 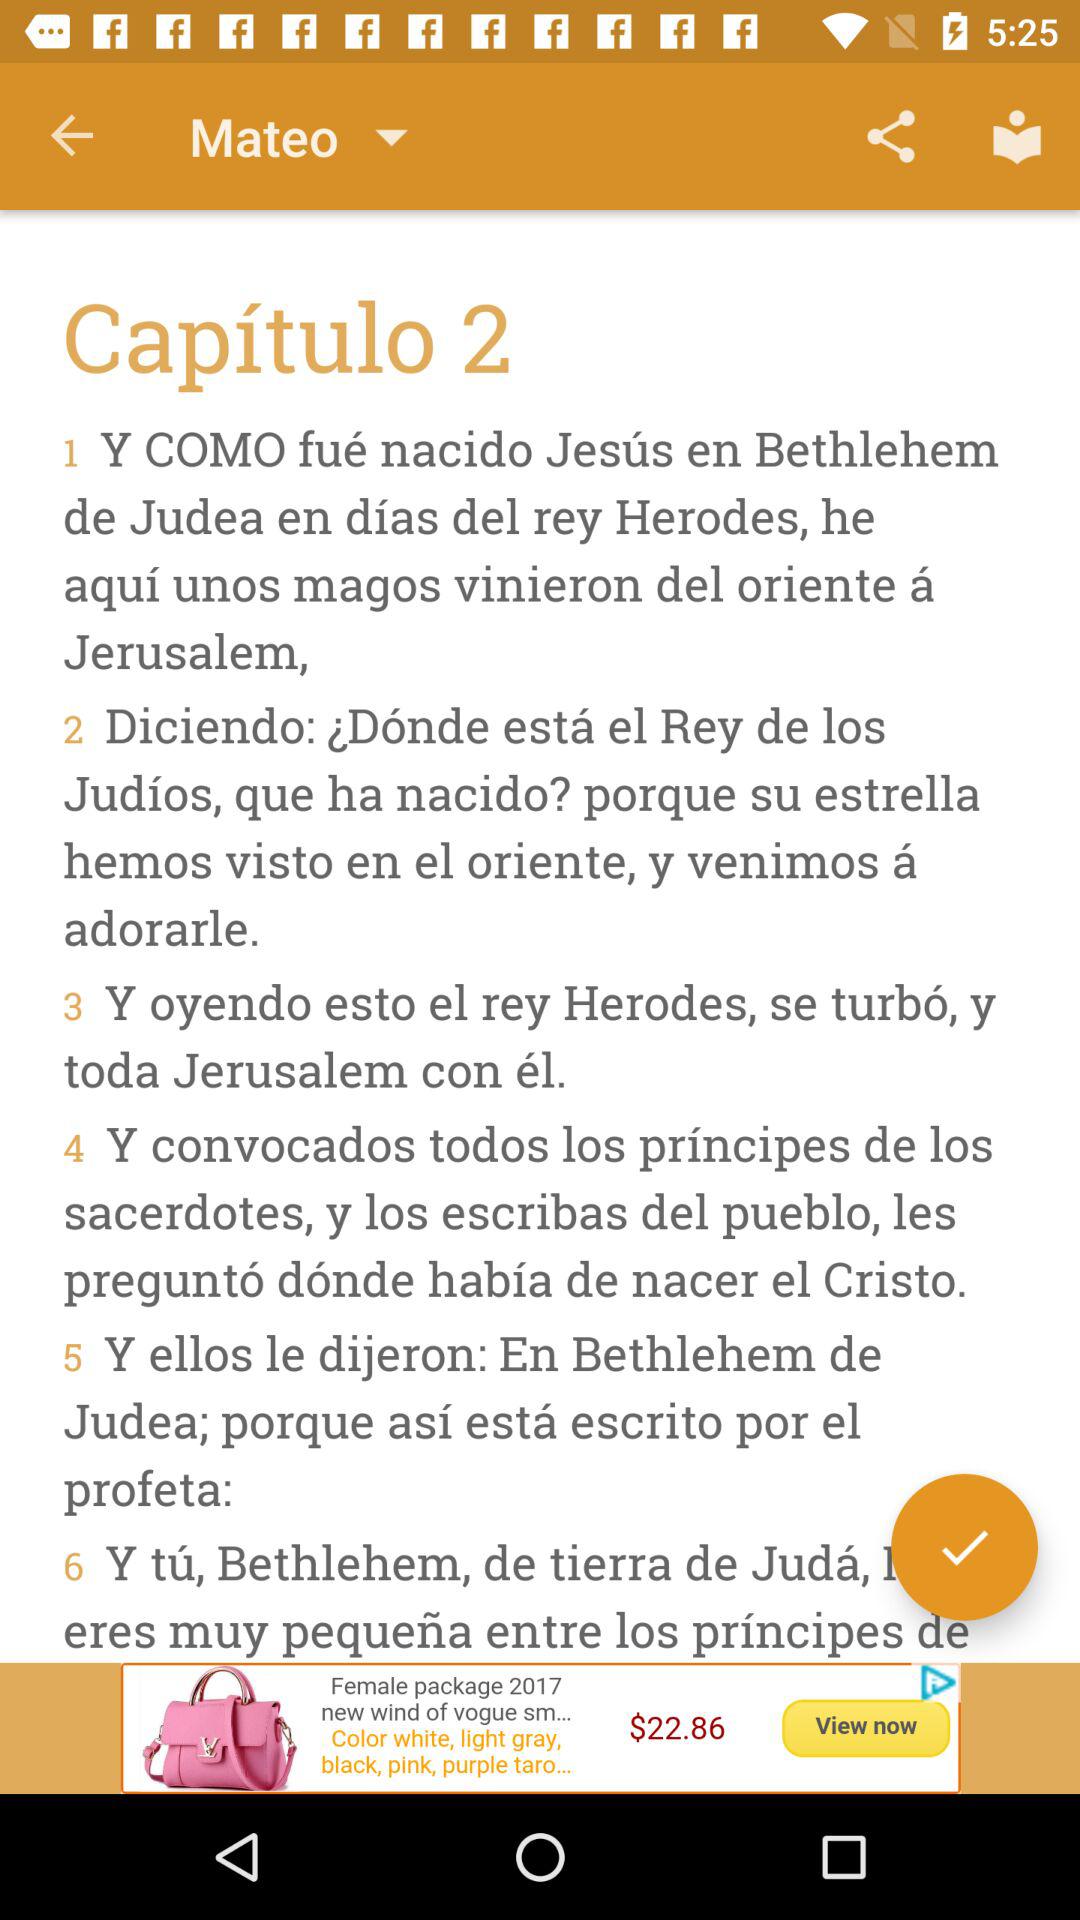 I want to click on press item below 4 y convocados, so click(x=964, y=1546).